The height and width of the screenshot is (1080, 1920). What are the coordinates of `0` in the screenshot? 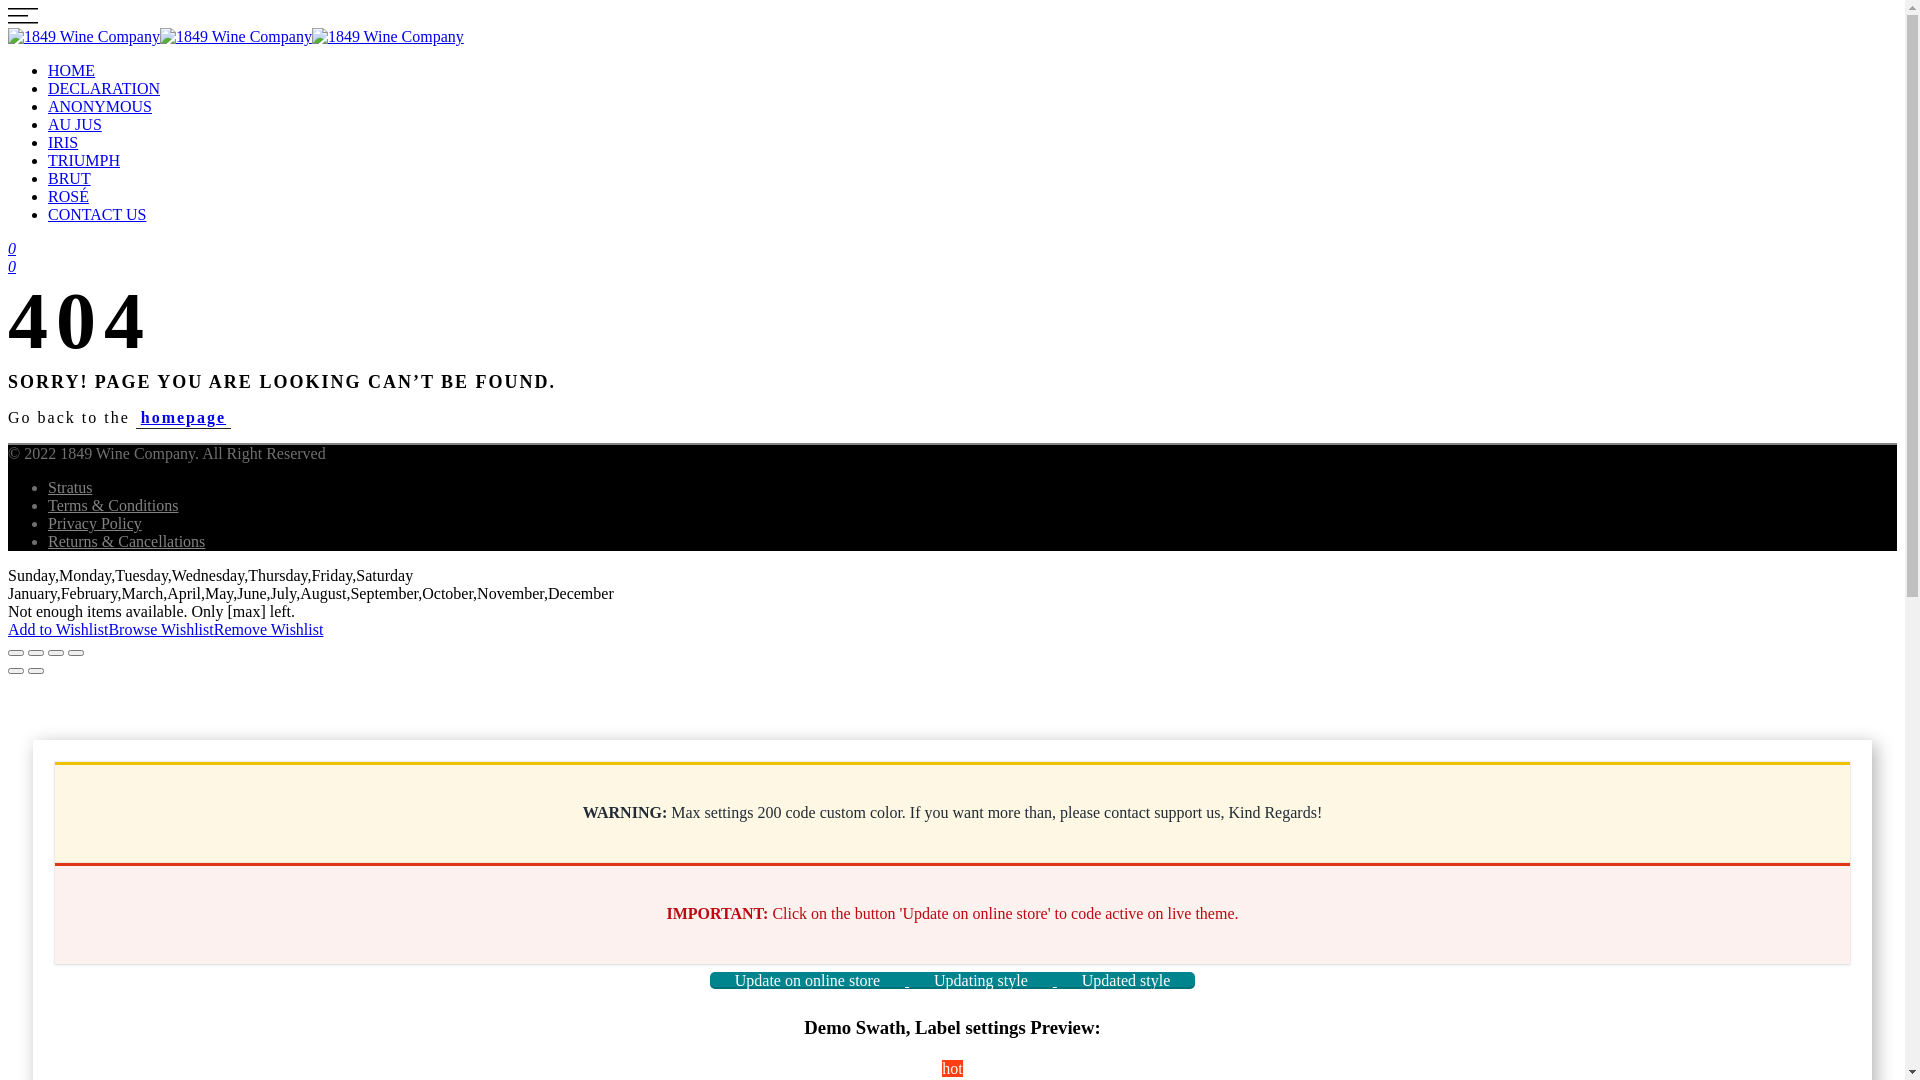 It's located at (12, 248).